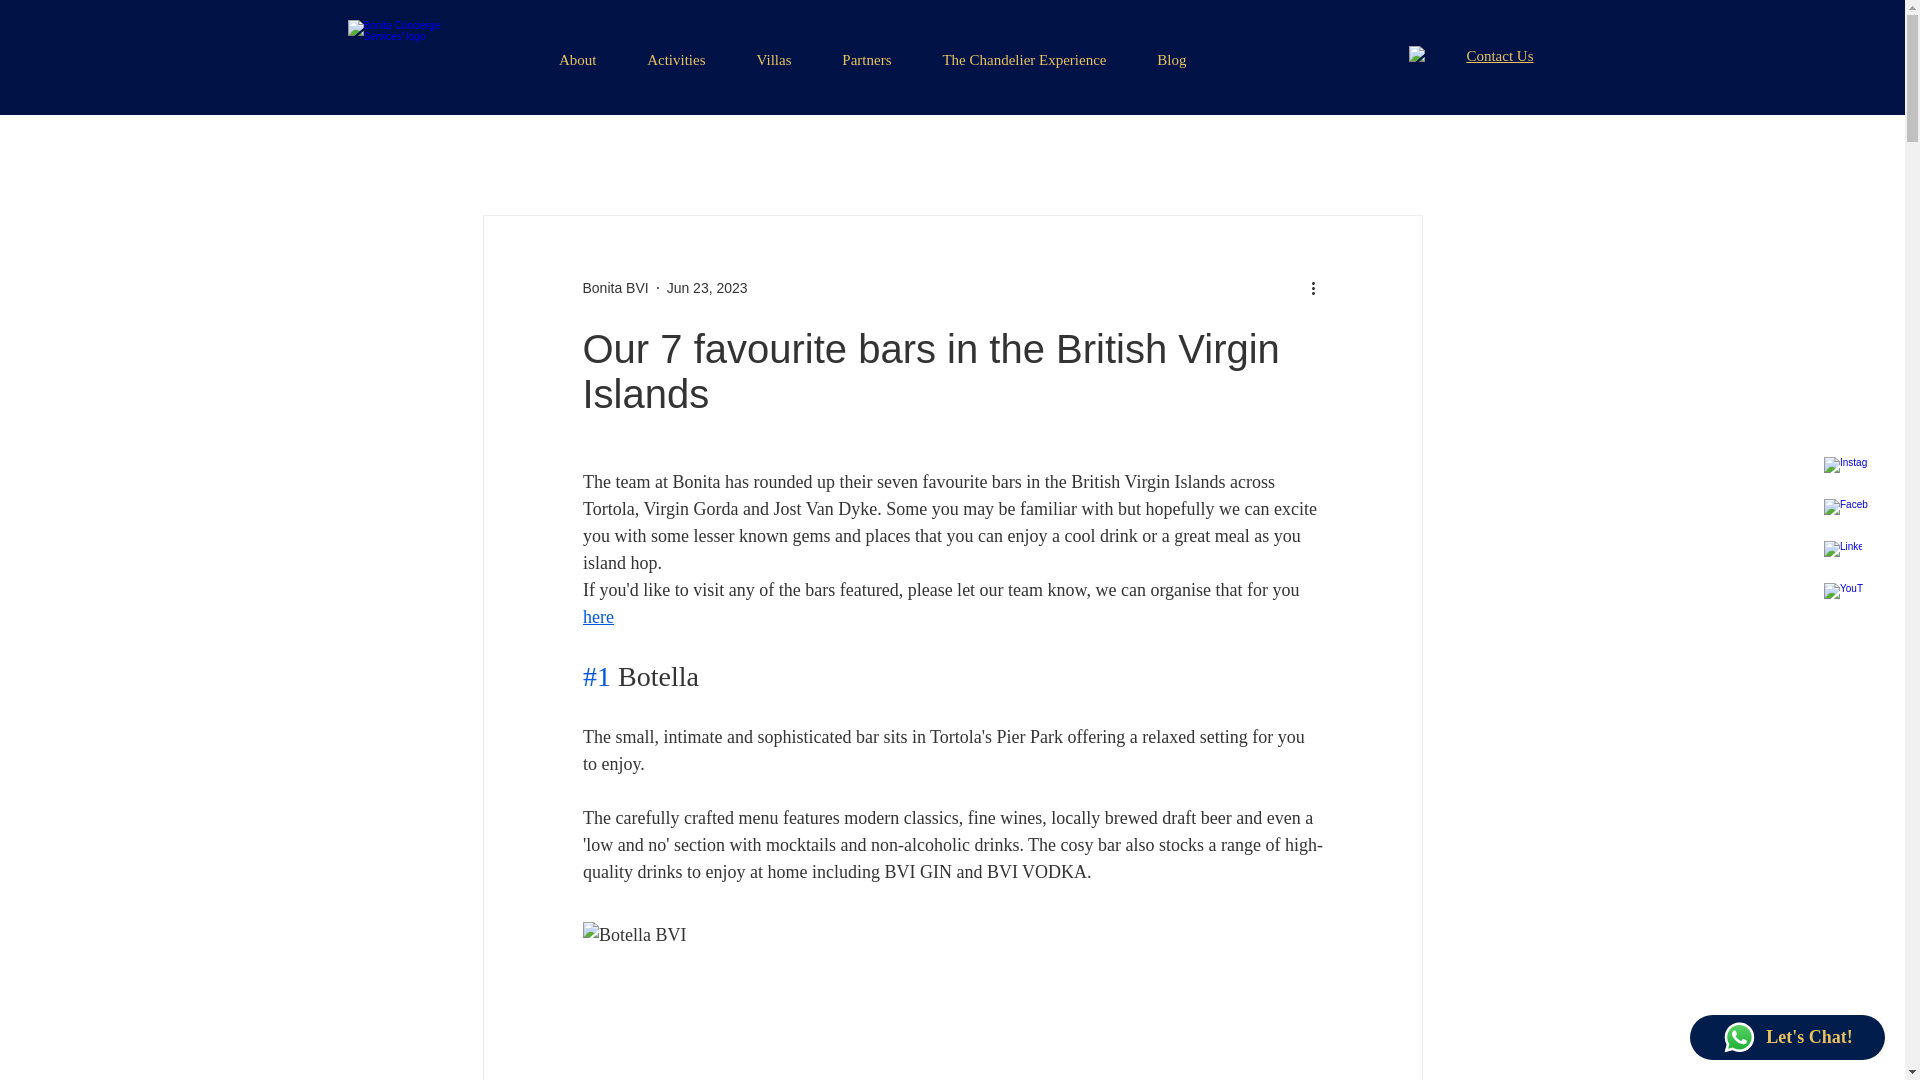 This screenshot has width=1920, height=1080. I want to click on Let's Chat!, so click(1787, 1037).